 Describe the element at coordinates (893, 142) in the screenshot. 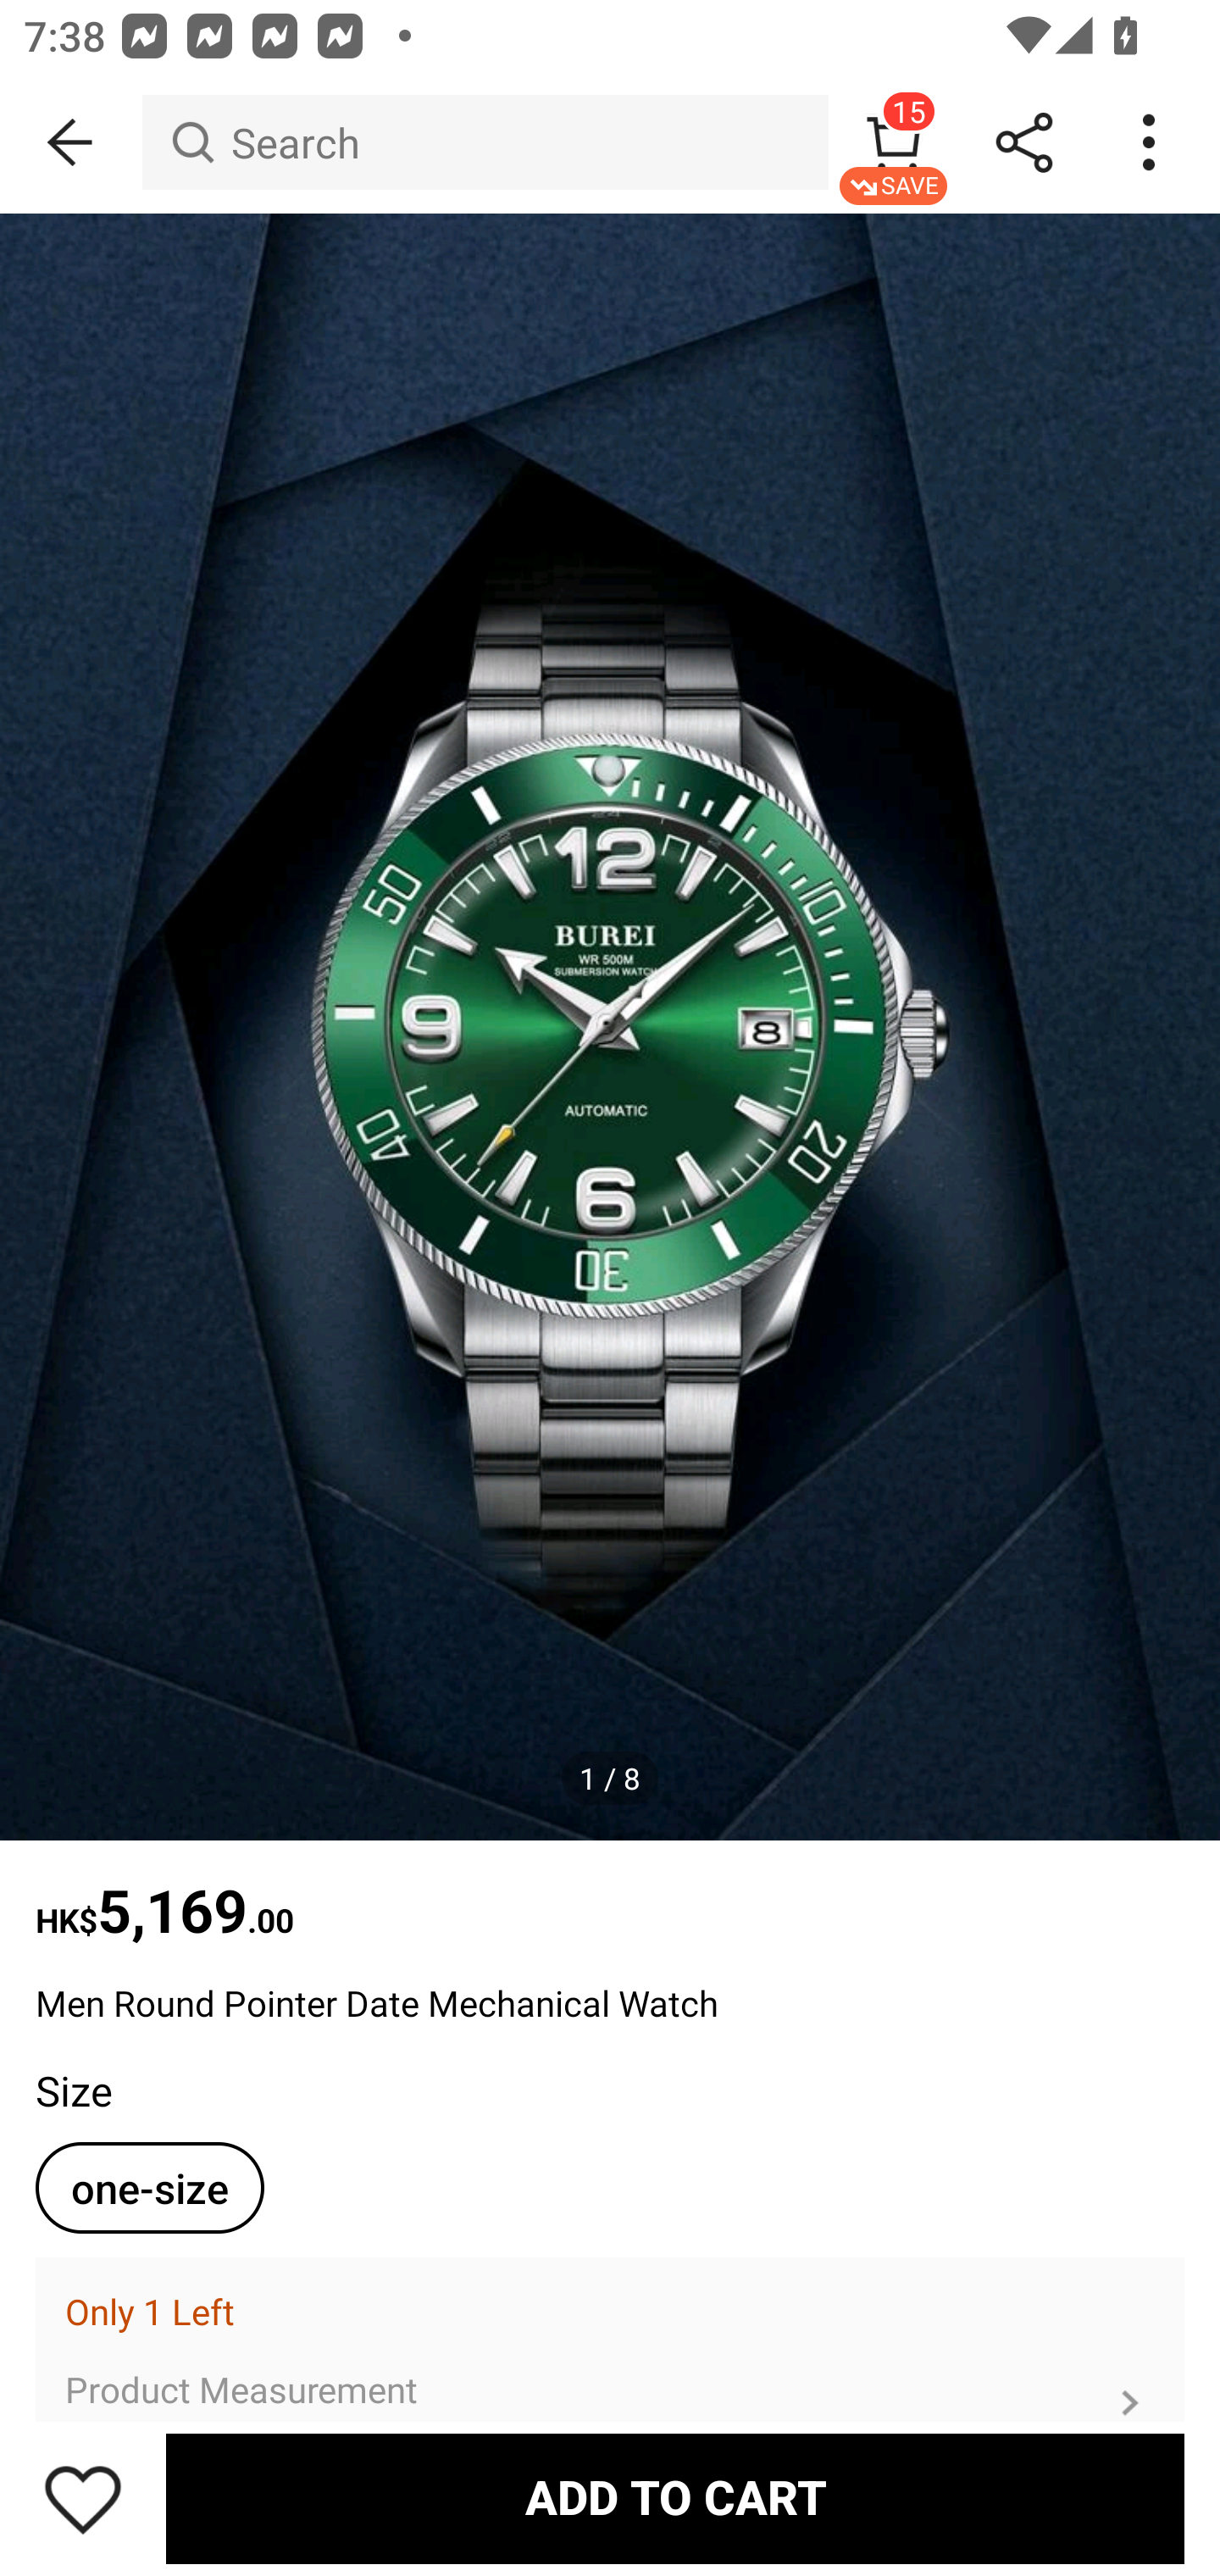

I see `15 SAVE` at that location.